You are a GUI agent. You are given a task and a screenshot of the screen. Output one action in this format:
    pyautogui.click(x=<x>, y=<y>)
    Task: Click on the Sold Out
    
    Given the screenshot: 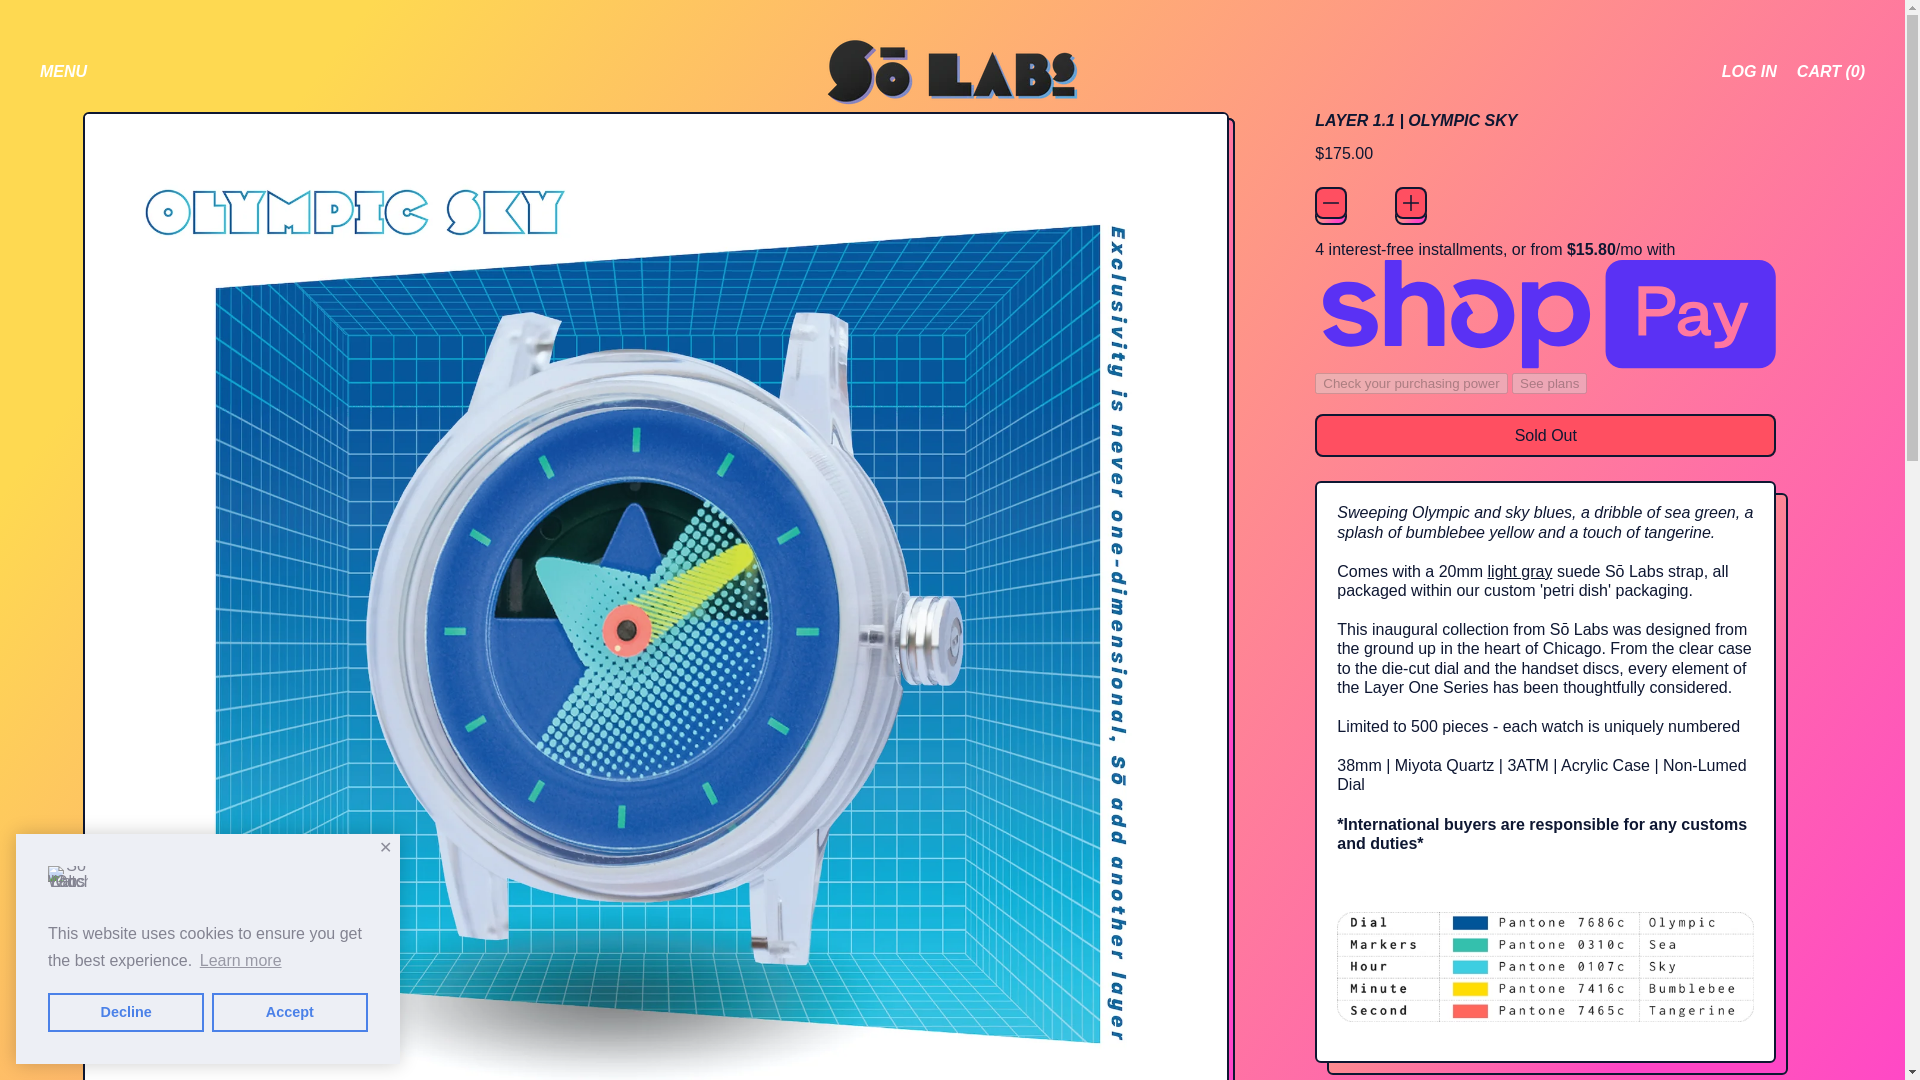 What is the action you would take?
    pyautogui.click(x=1546, y=434)
    